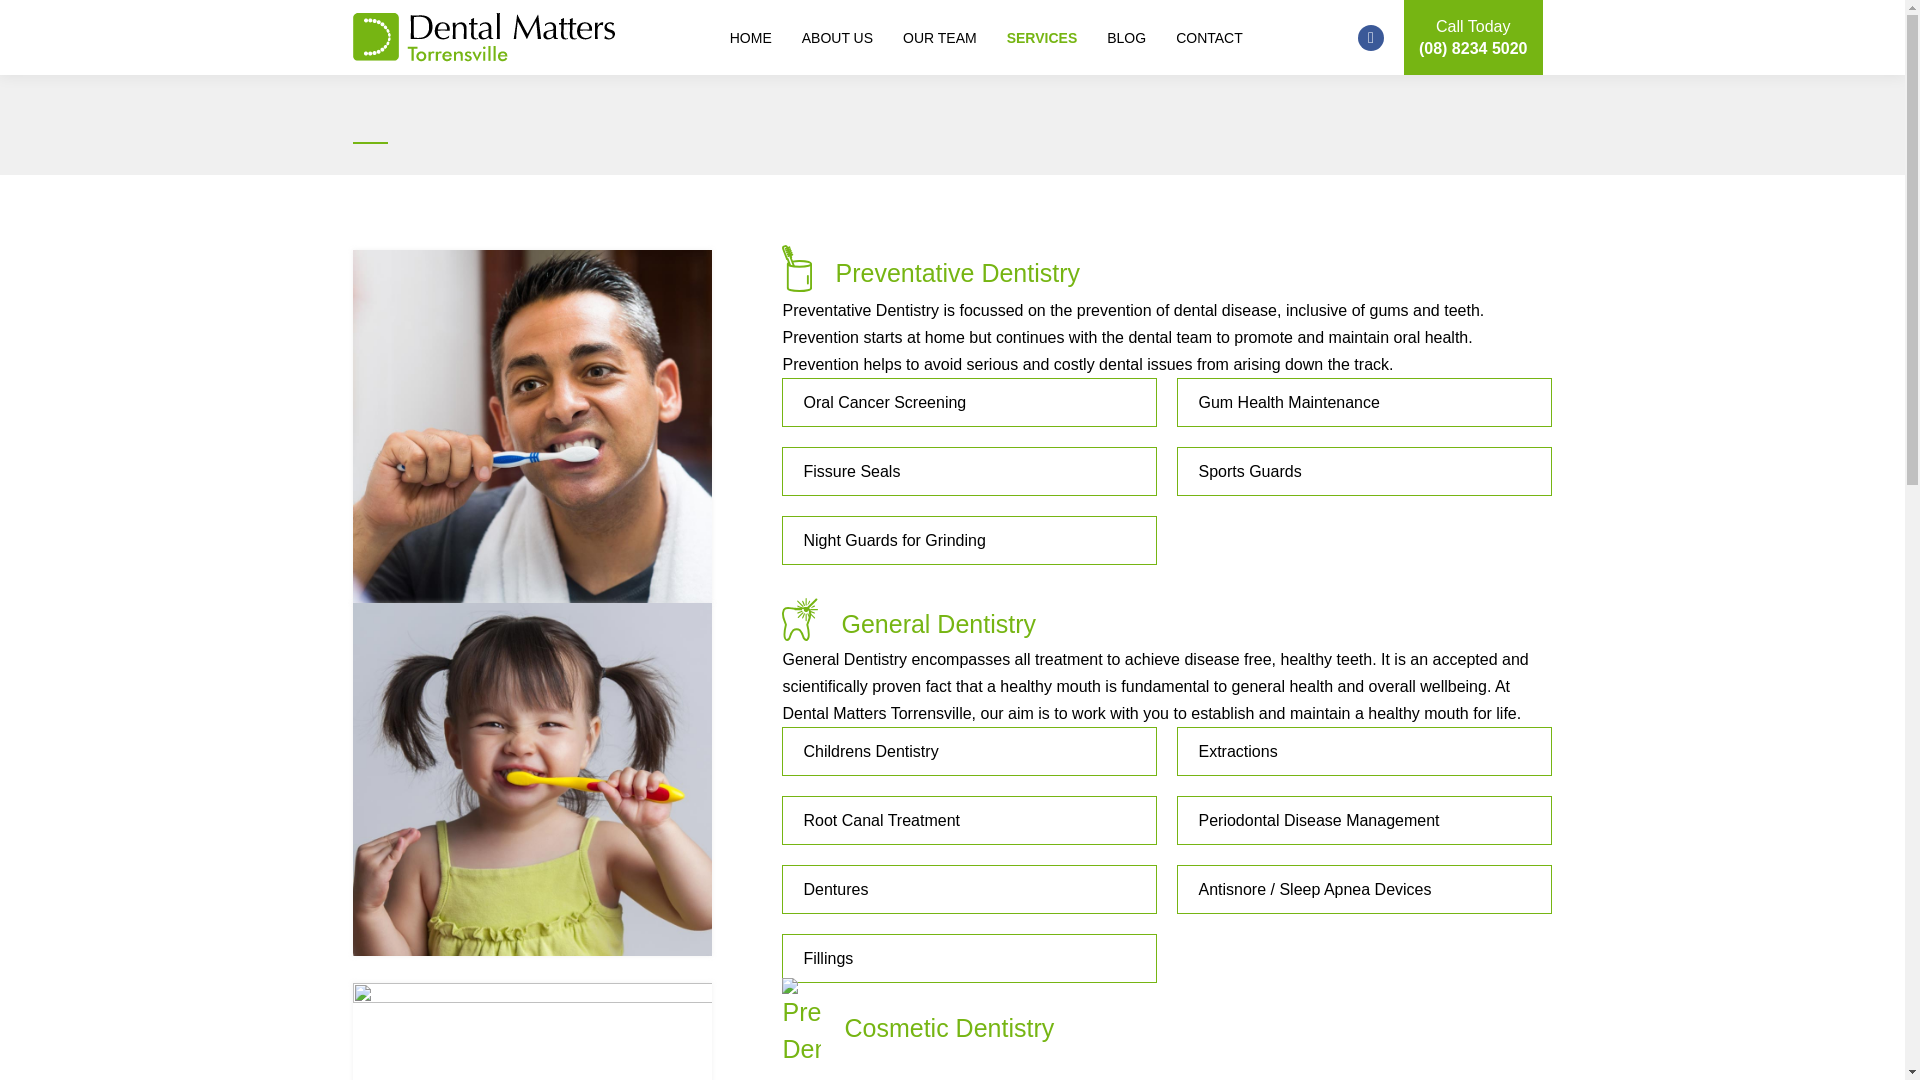 The image size is (1920, 1080). Describe the element at coordinates (940, 37) in the screenshot. I see `OUR TEAM` at that location.